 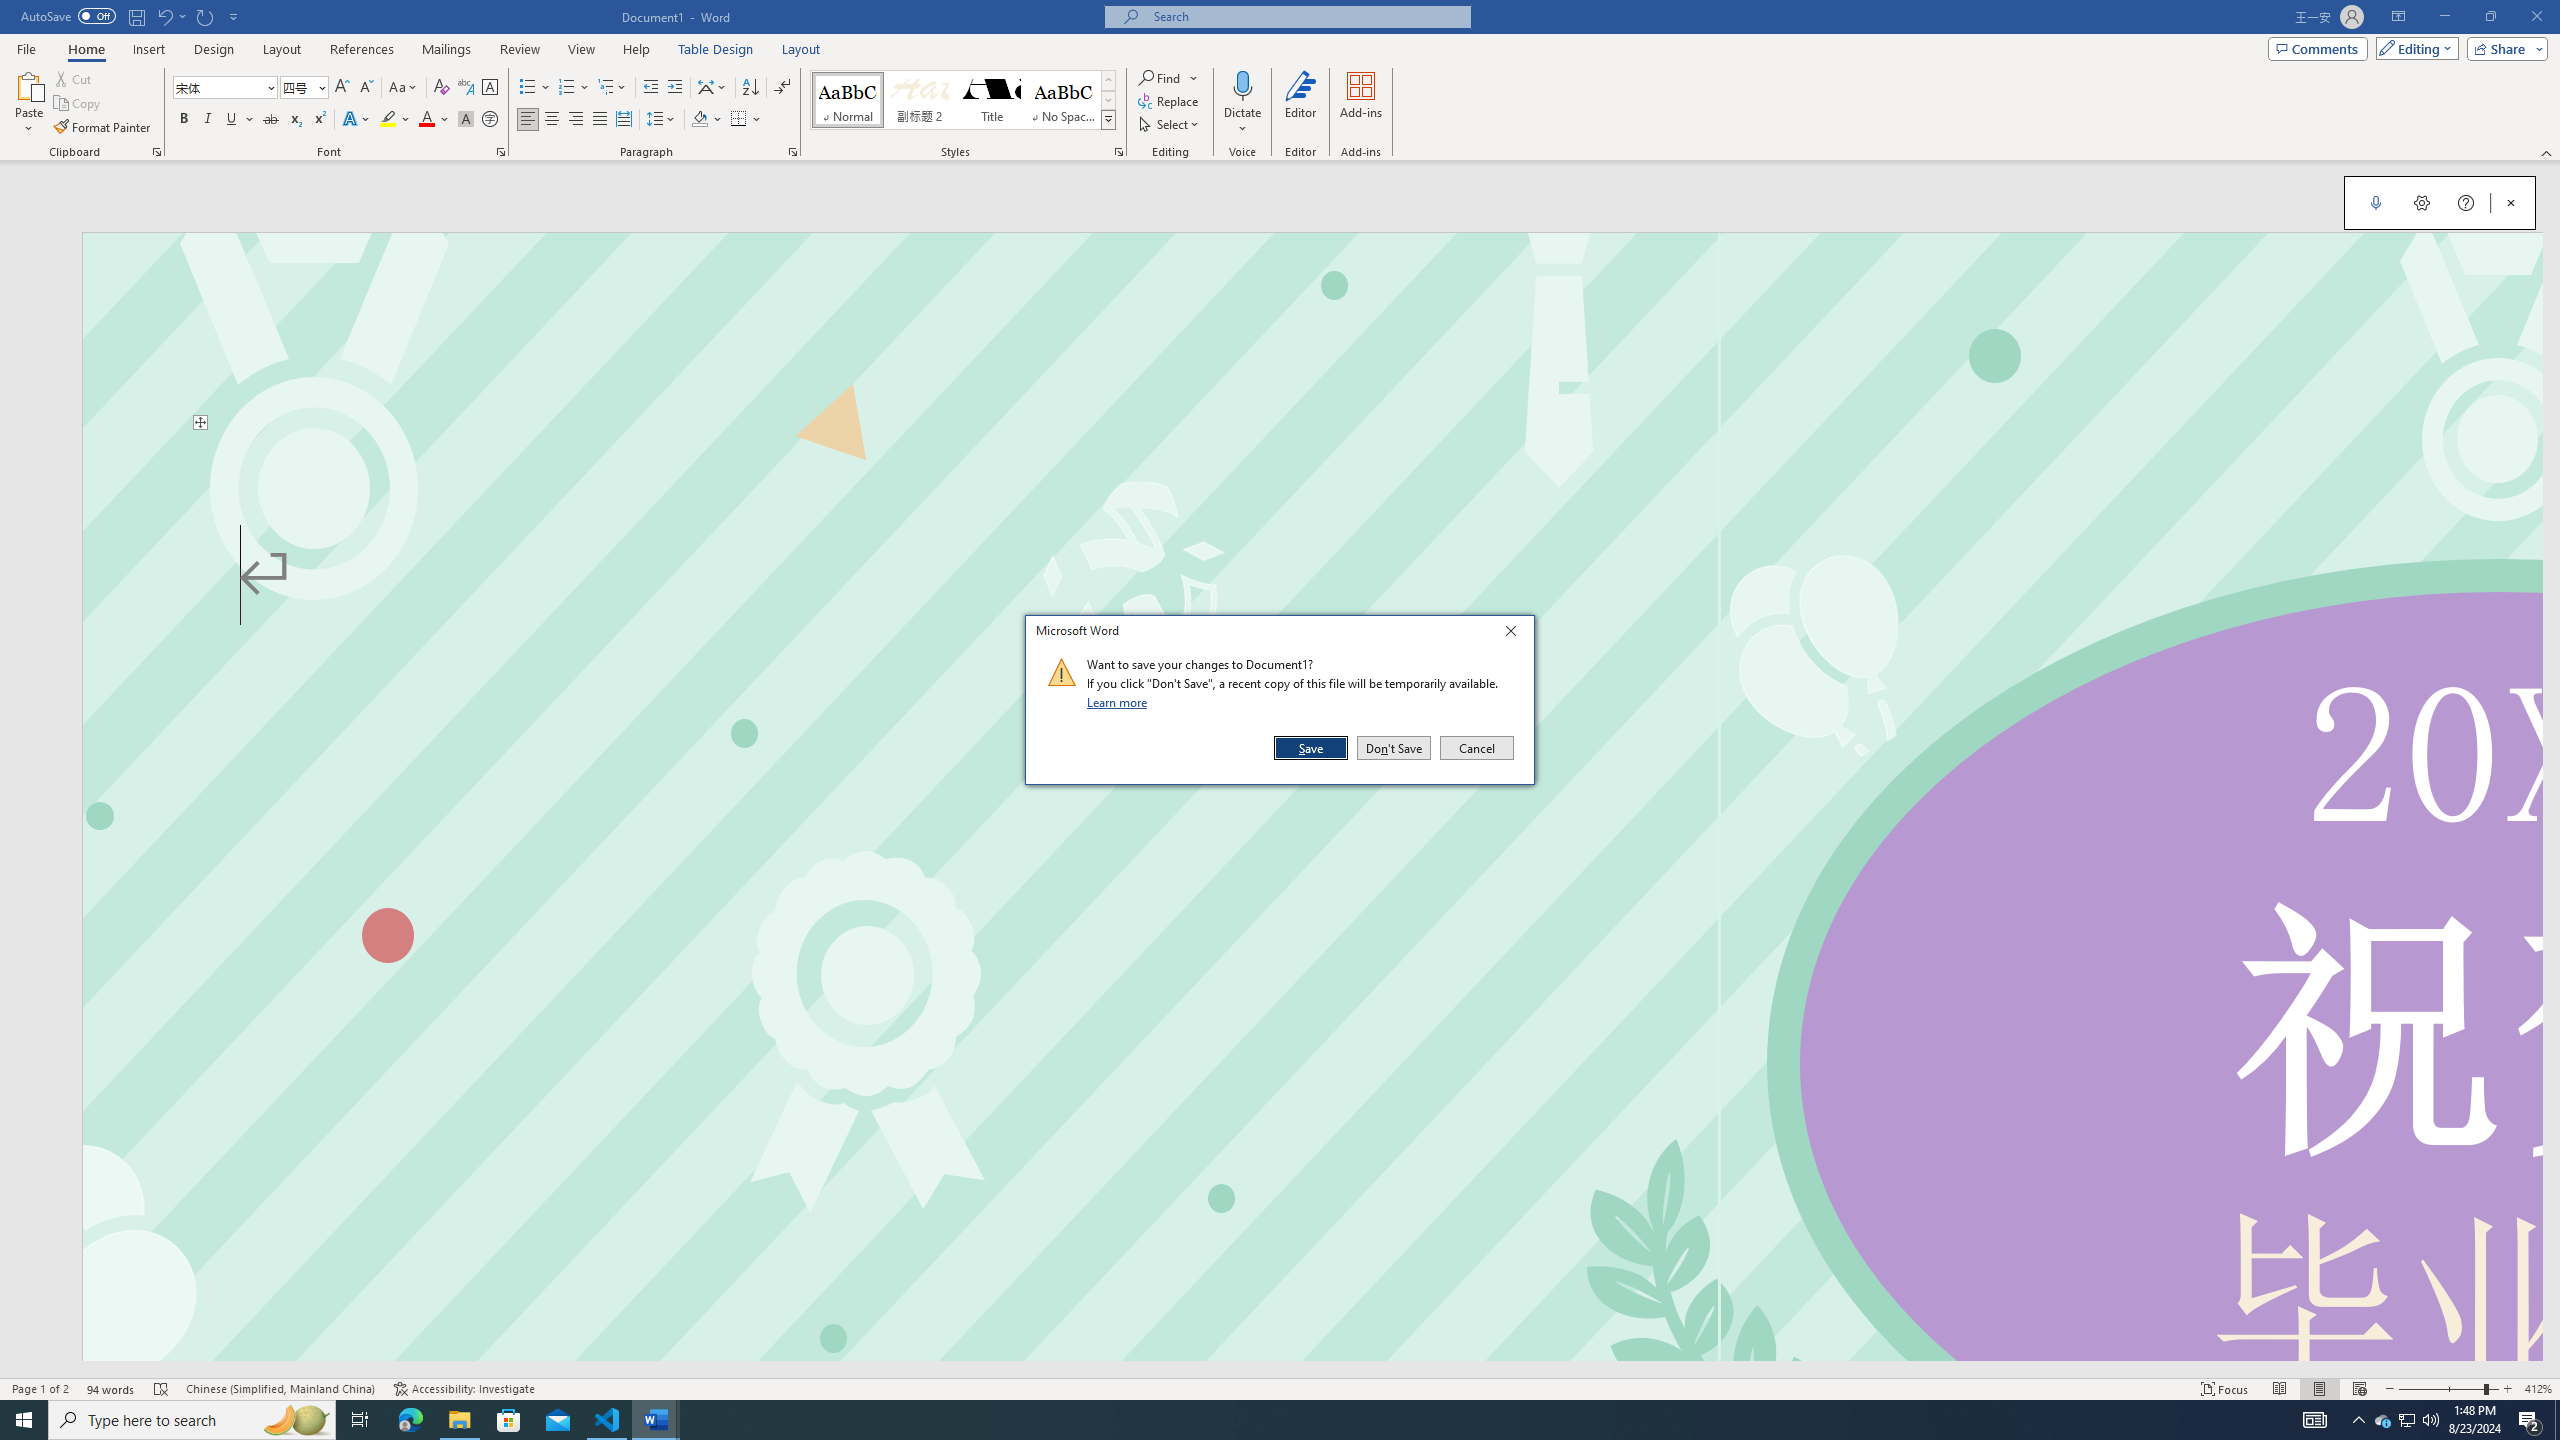 I want to click on Search highlights icon opens search home window, so click(x=296, y=1420).